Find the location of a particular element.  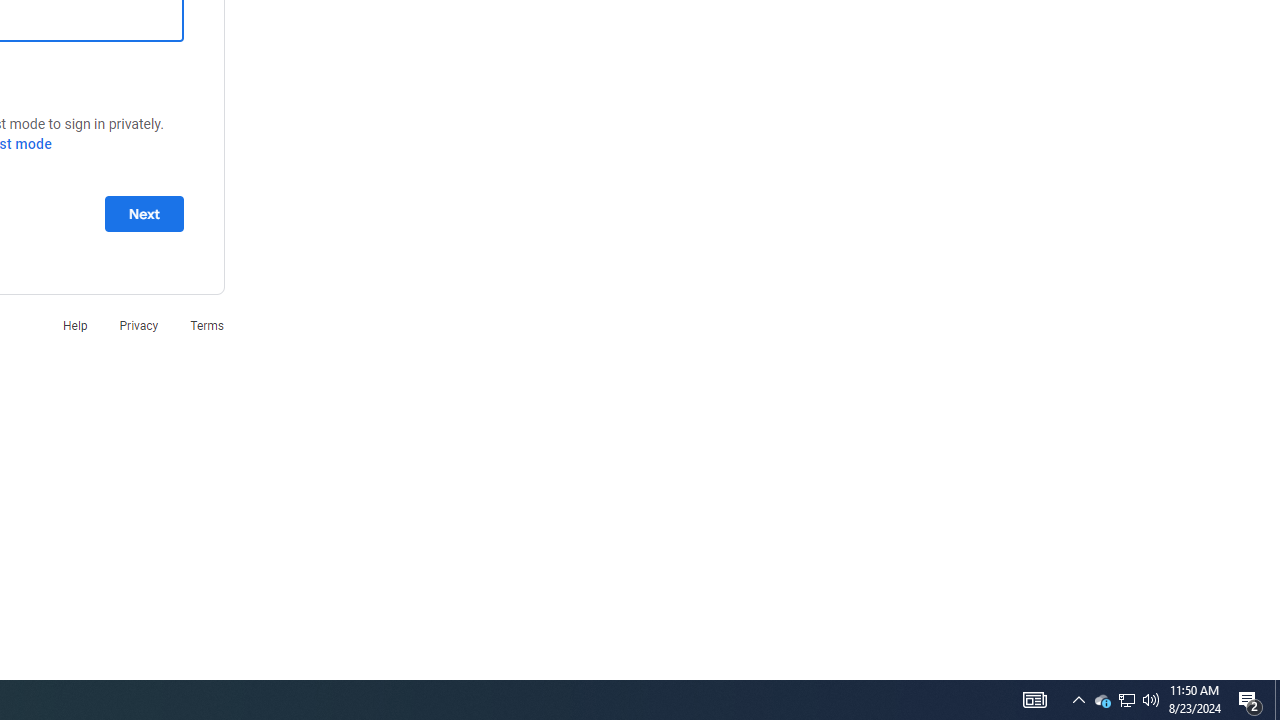

Next is located at coordinates (144, 213).